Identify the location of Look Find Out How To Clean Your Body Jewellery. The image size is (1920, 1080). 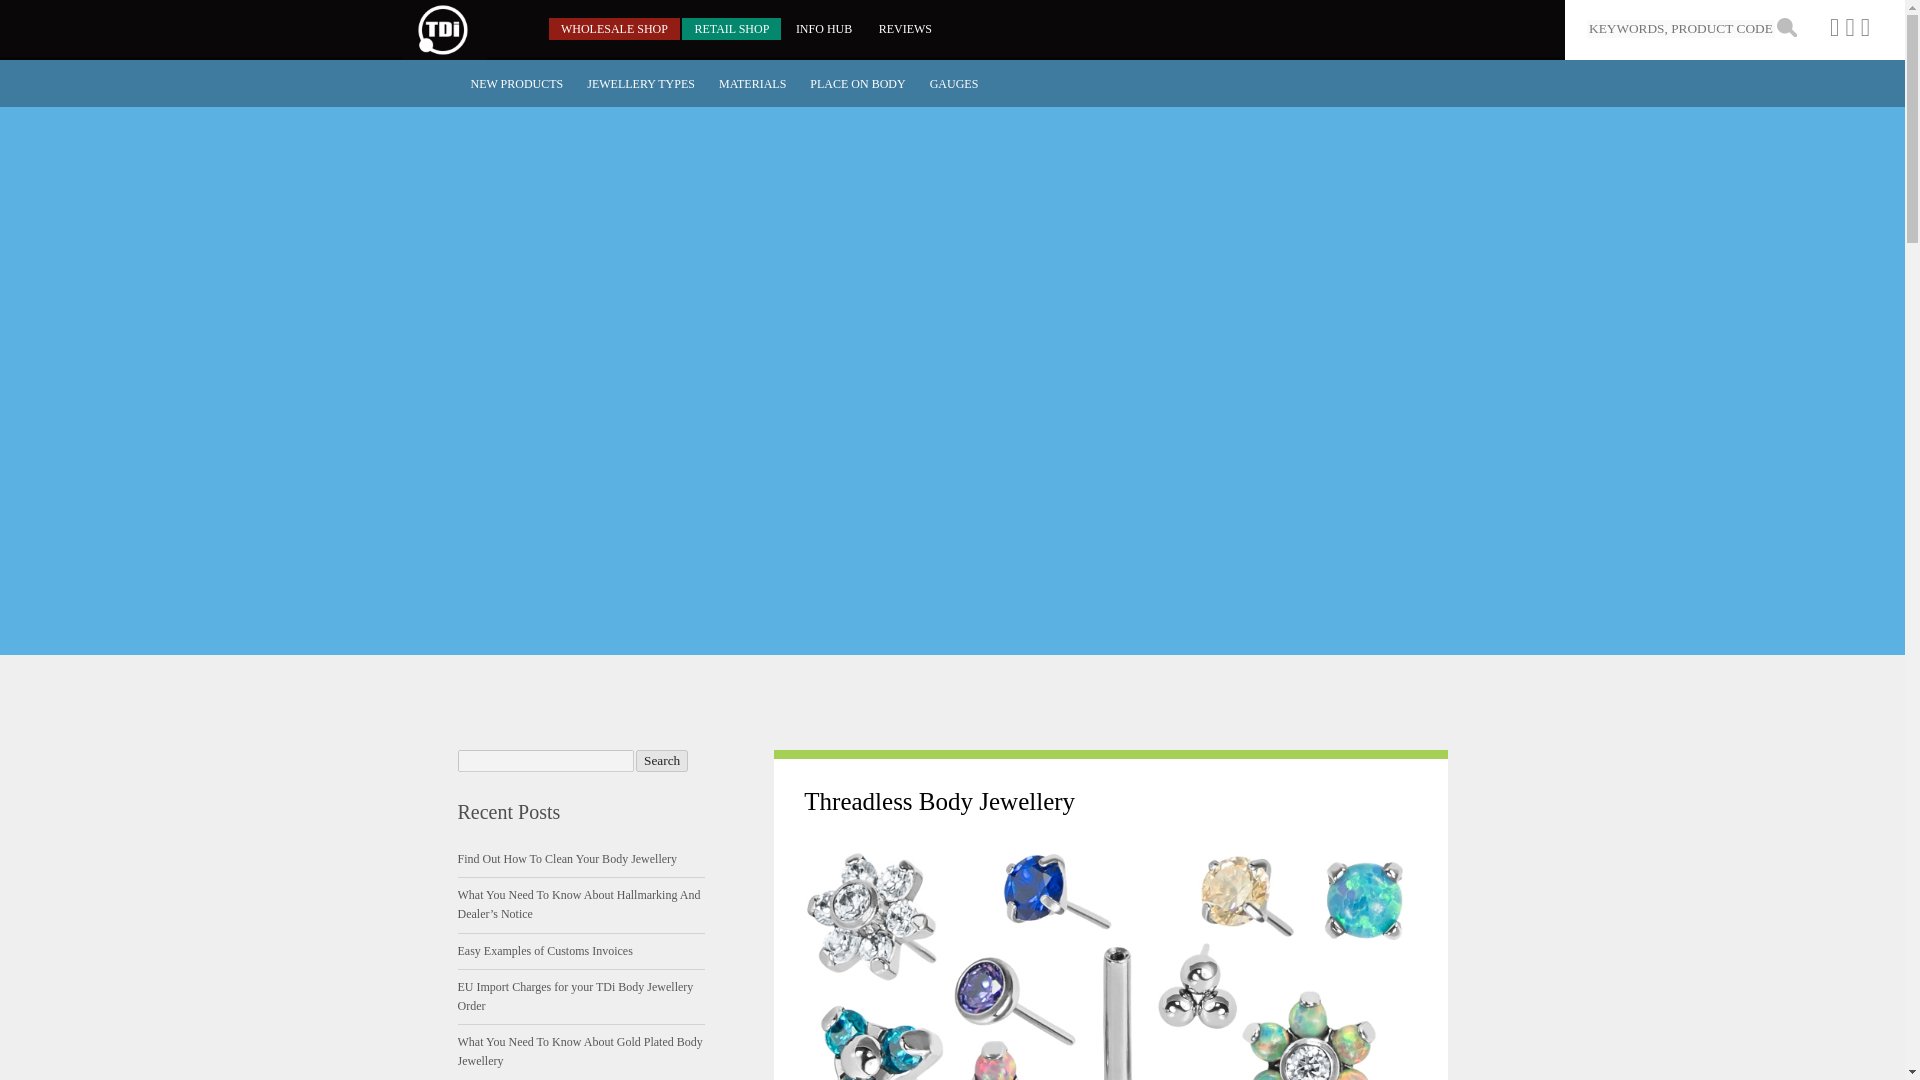
(568, 859).